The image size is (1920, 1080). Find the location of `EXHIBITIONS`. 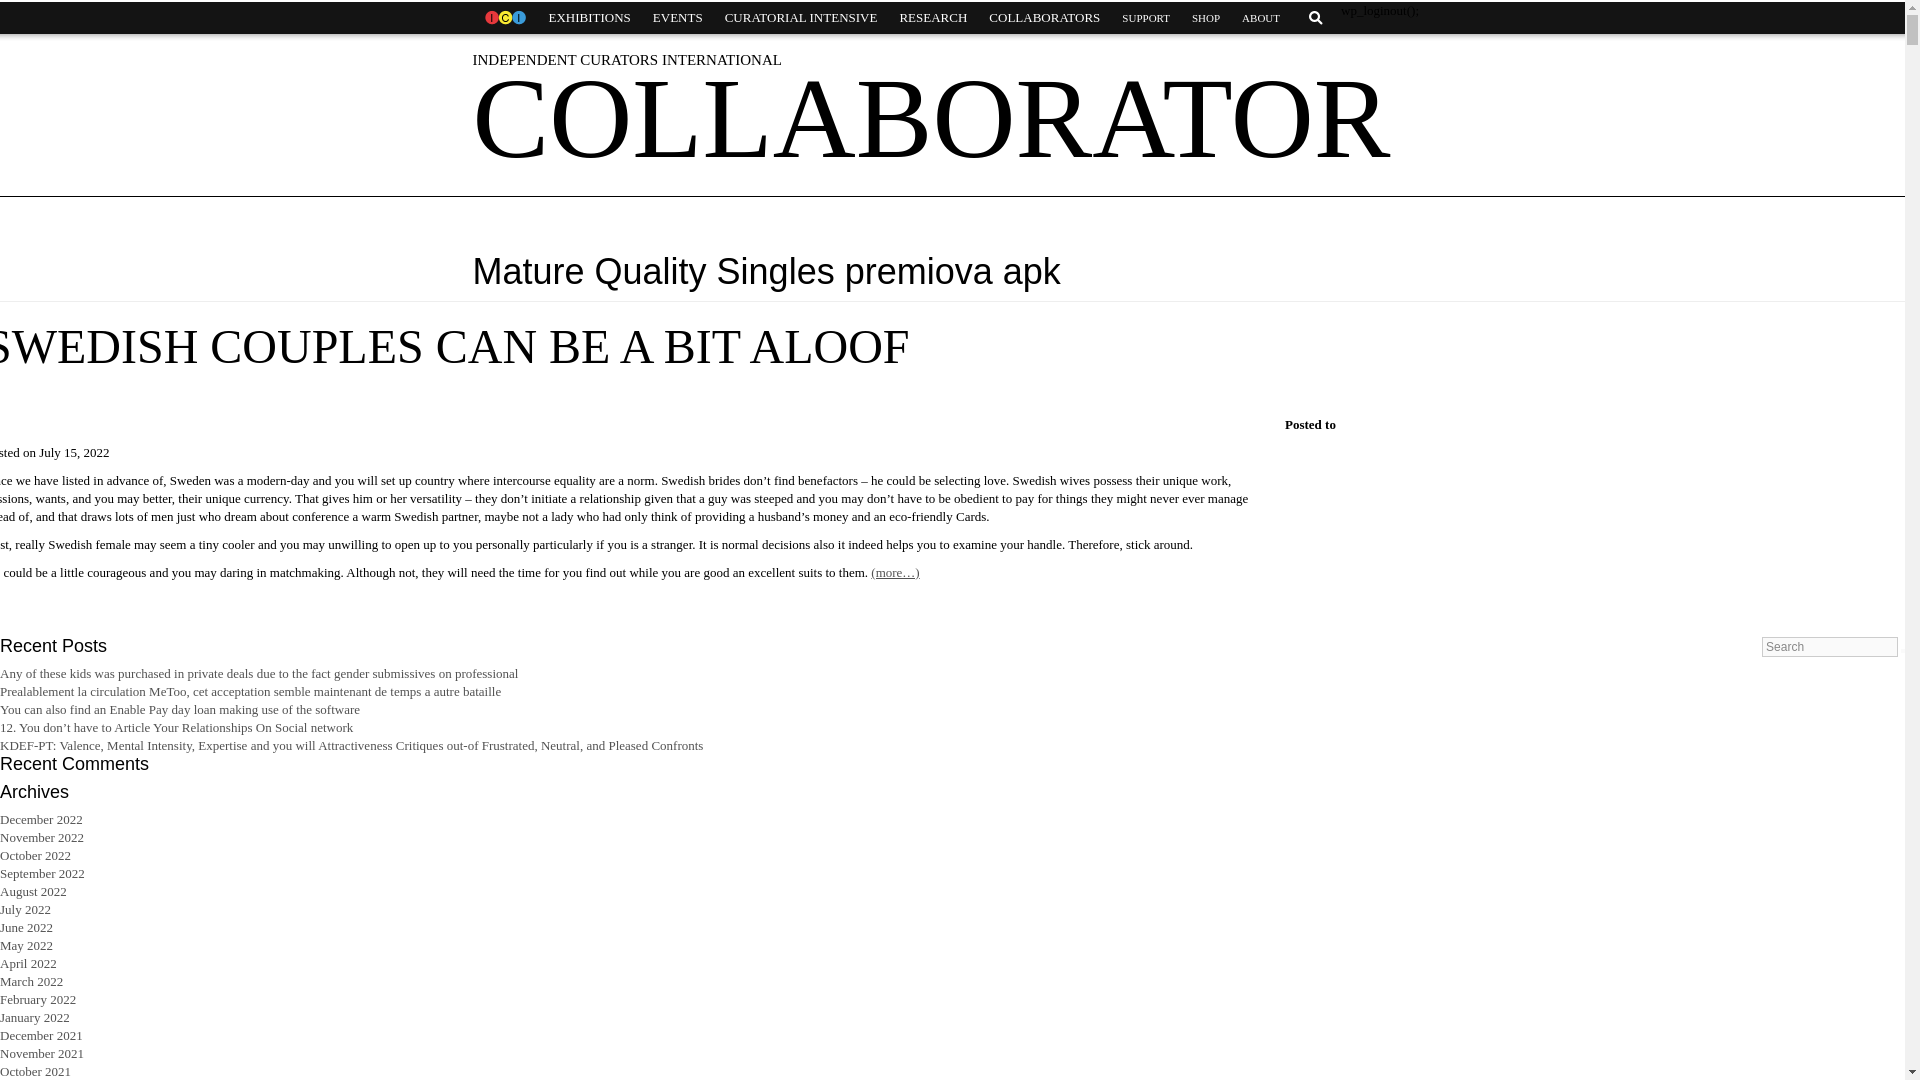

EXHIBITIONS is located at coordinates (589, 18).